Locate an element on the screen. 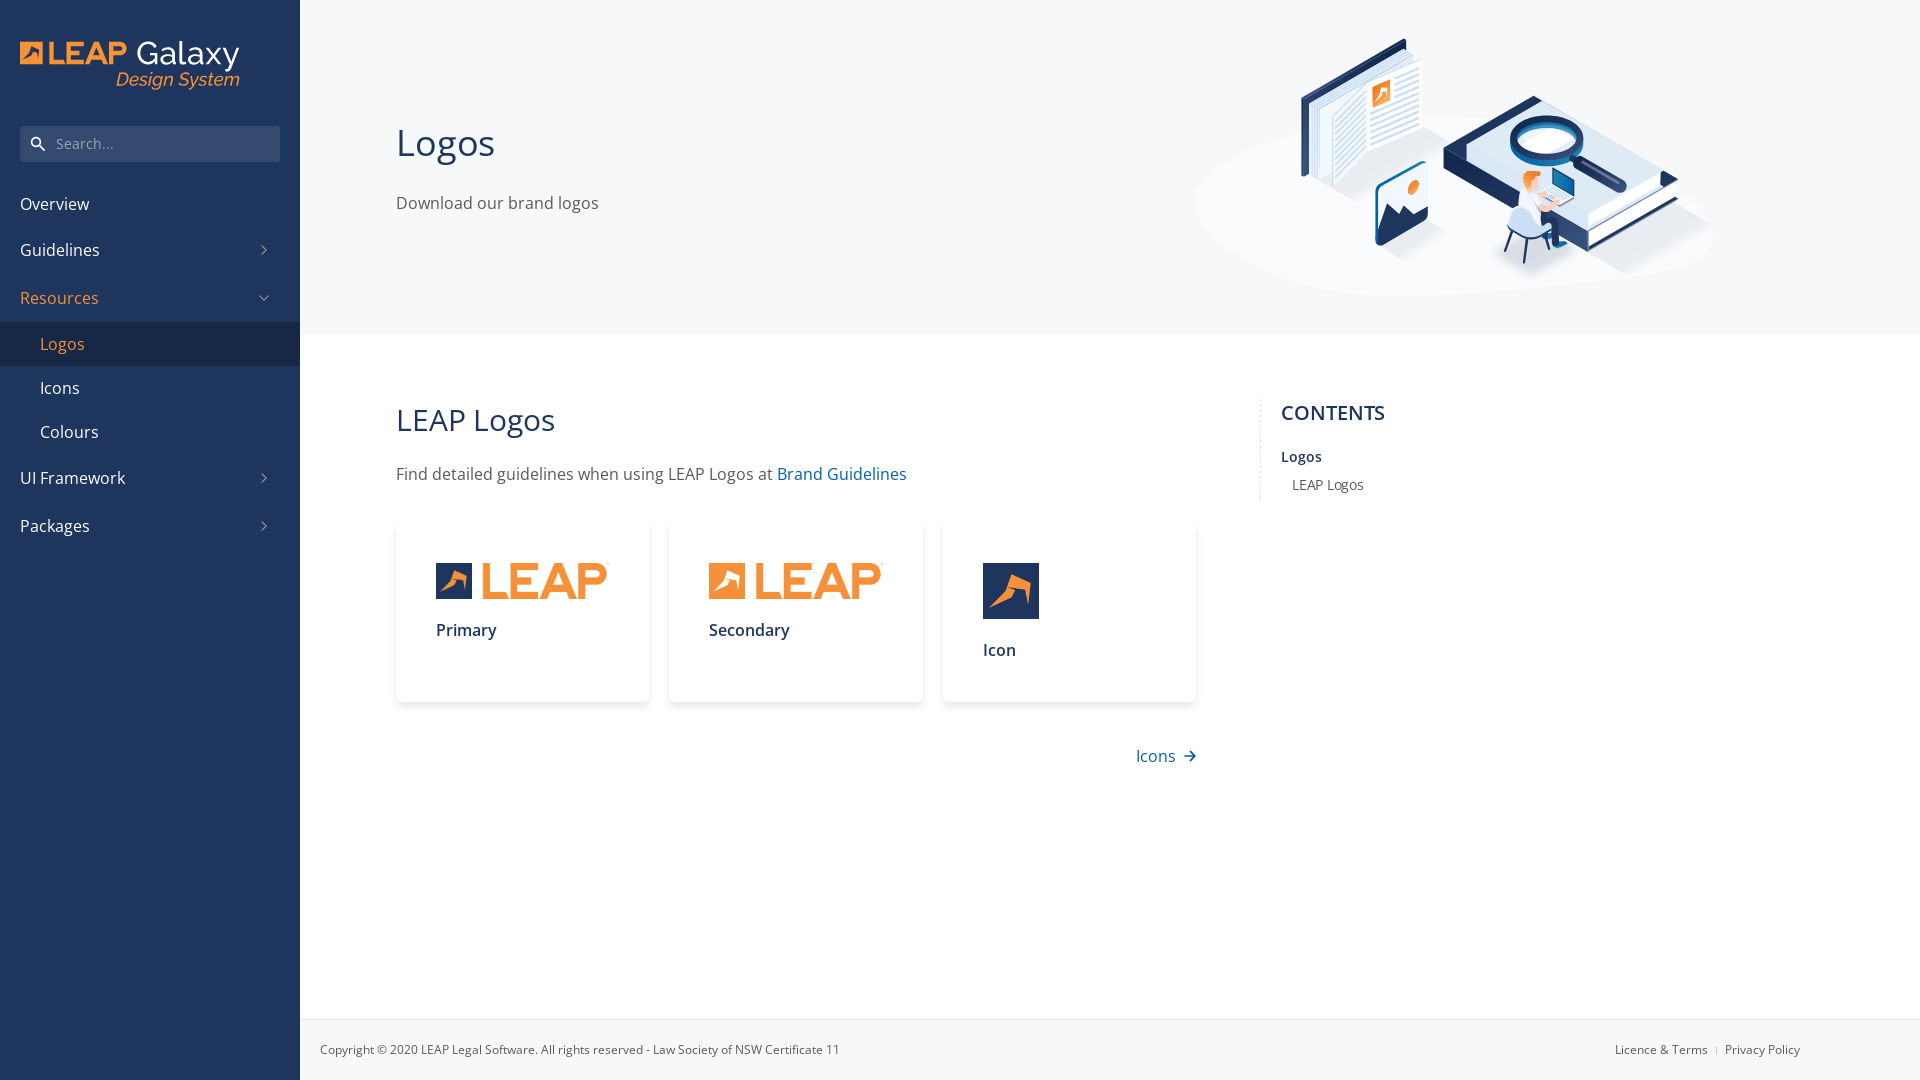 This screenshot has width=1920, height=1080. Secondary is located at coordinates (796, 610).